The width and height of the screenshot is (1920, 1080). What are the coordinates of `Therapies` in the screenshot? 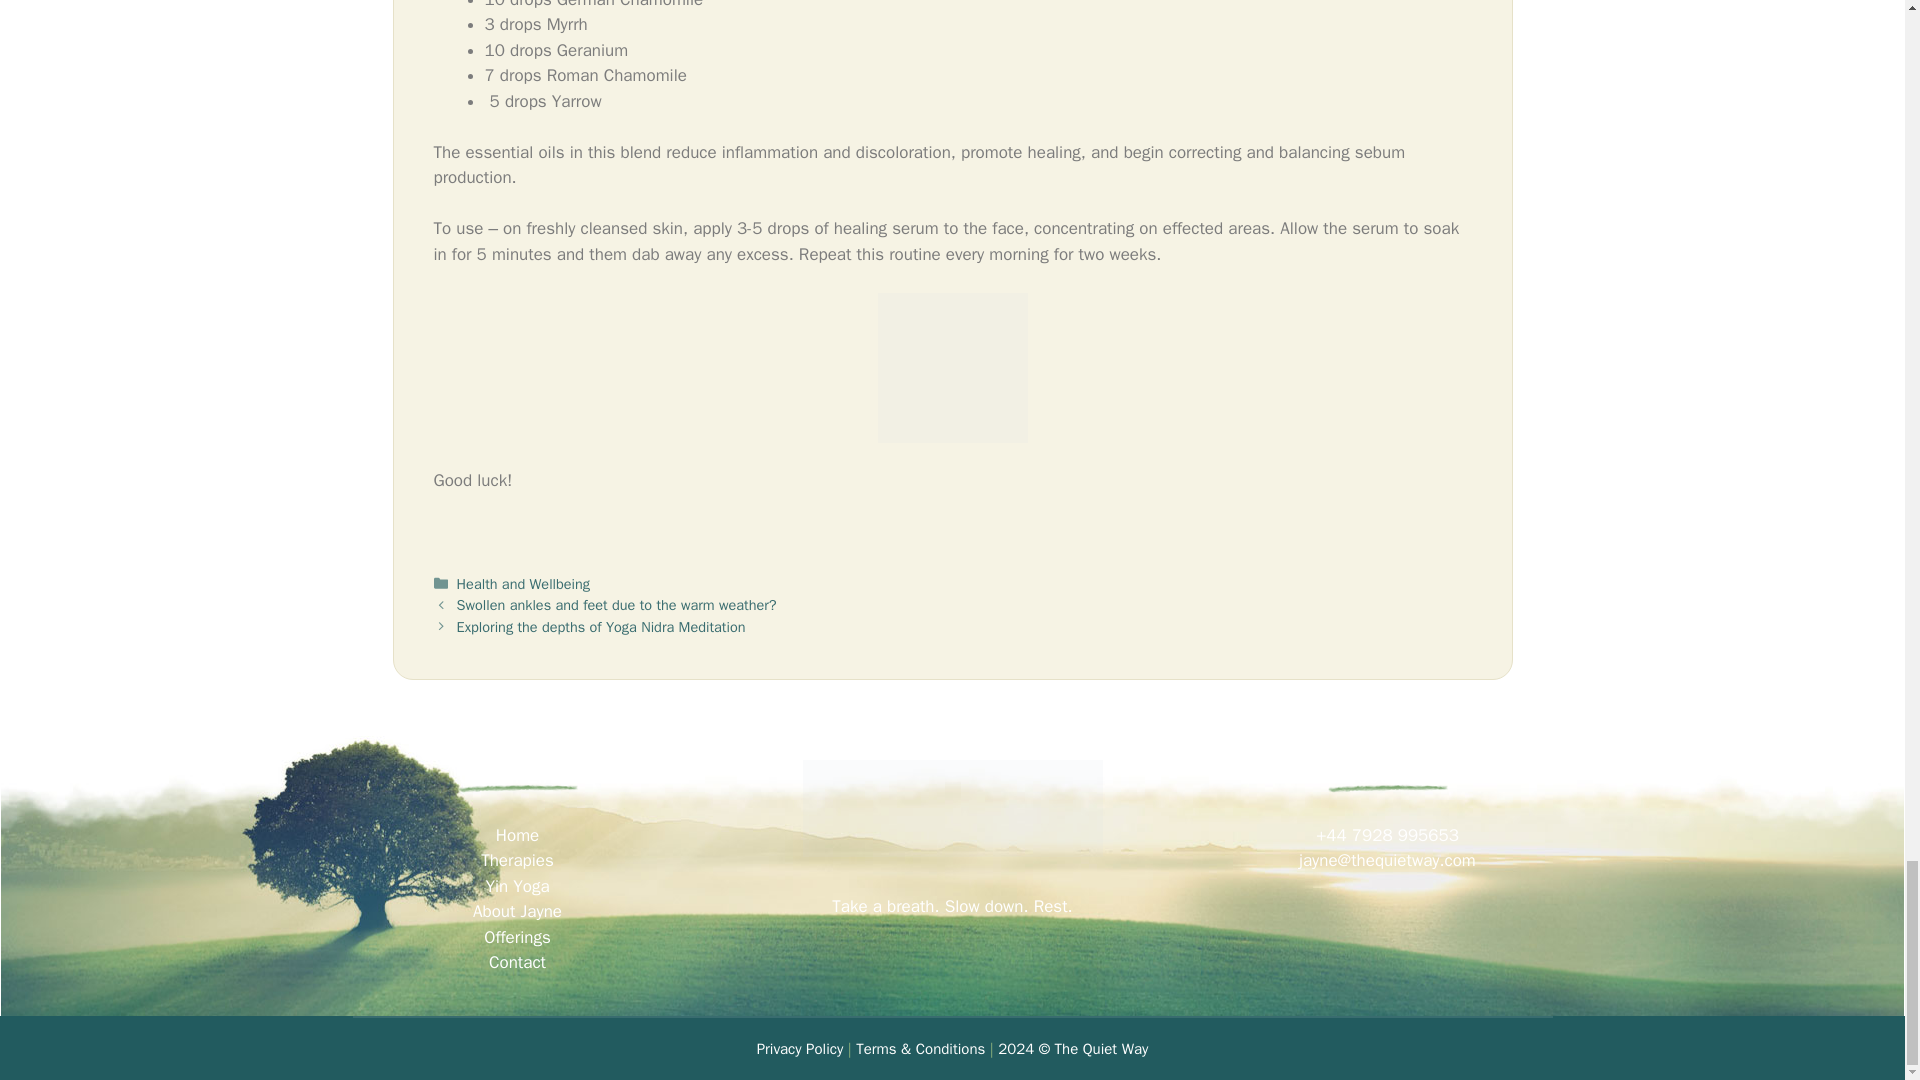 It's located at (518, 860).